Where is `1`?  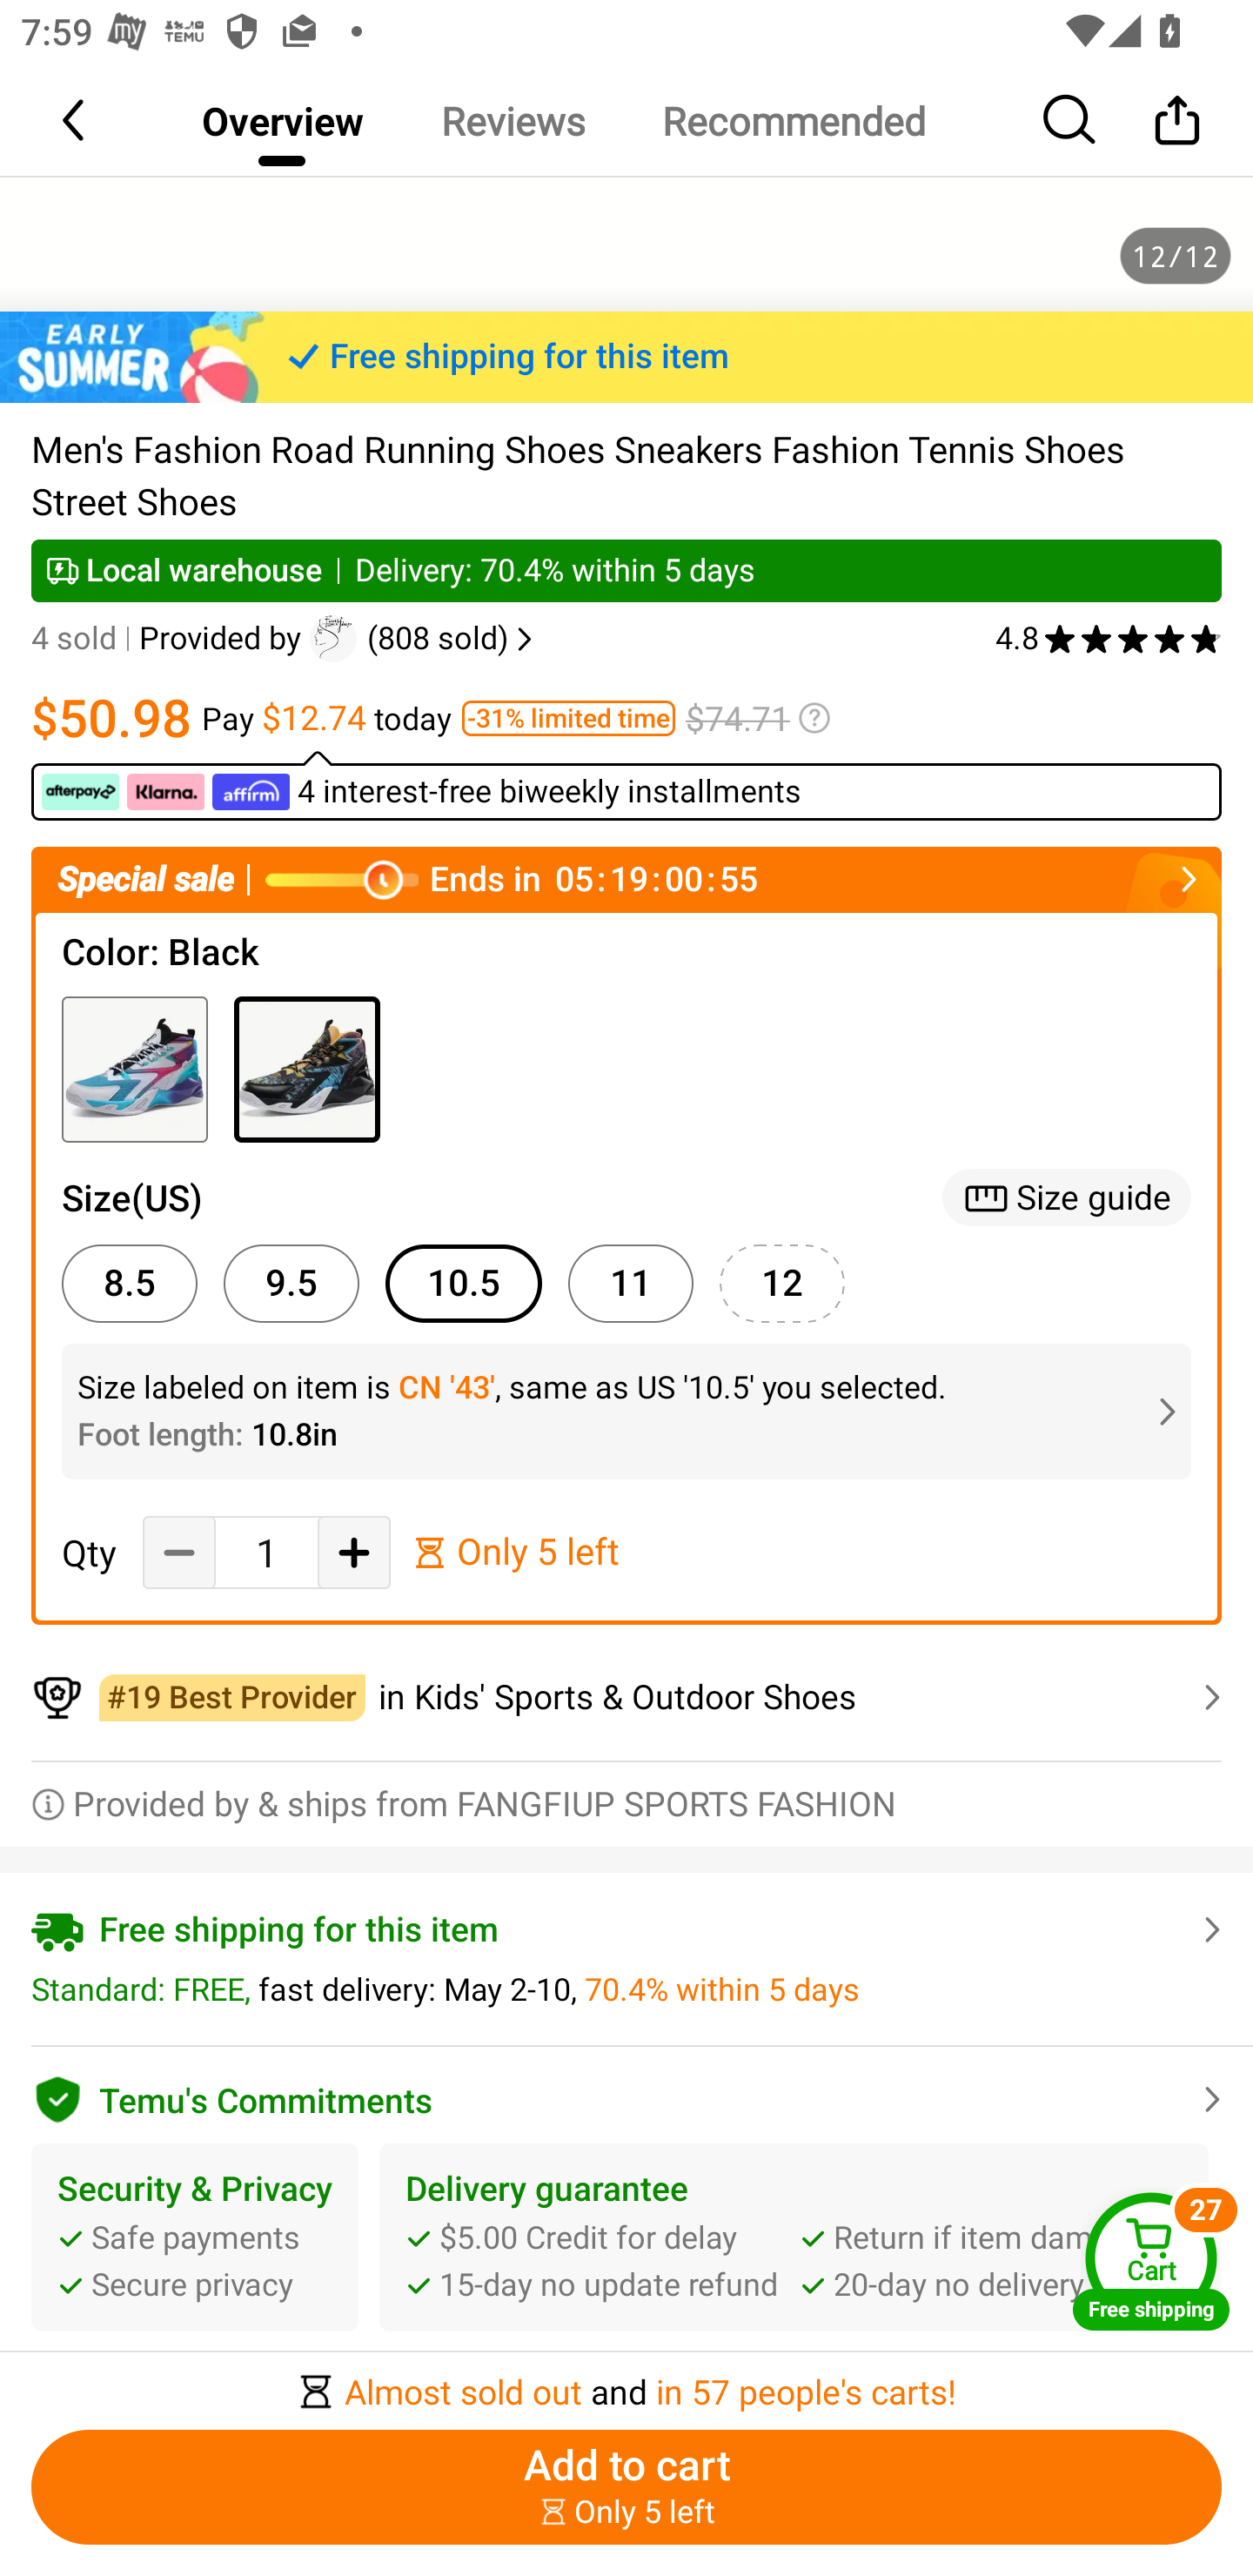 1 is located at coordinates (266, 1553).